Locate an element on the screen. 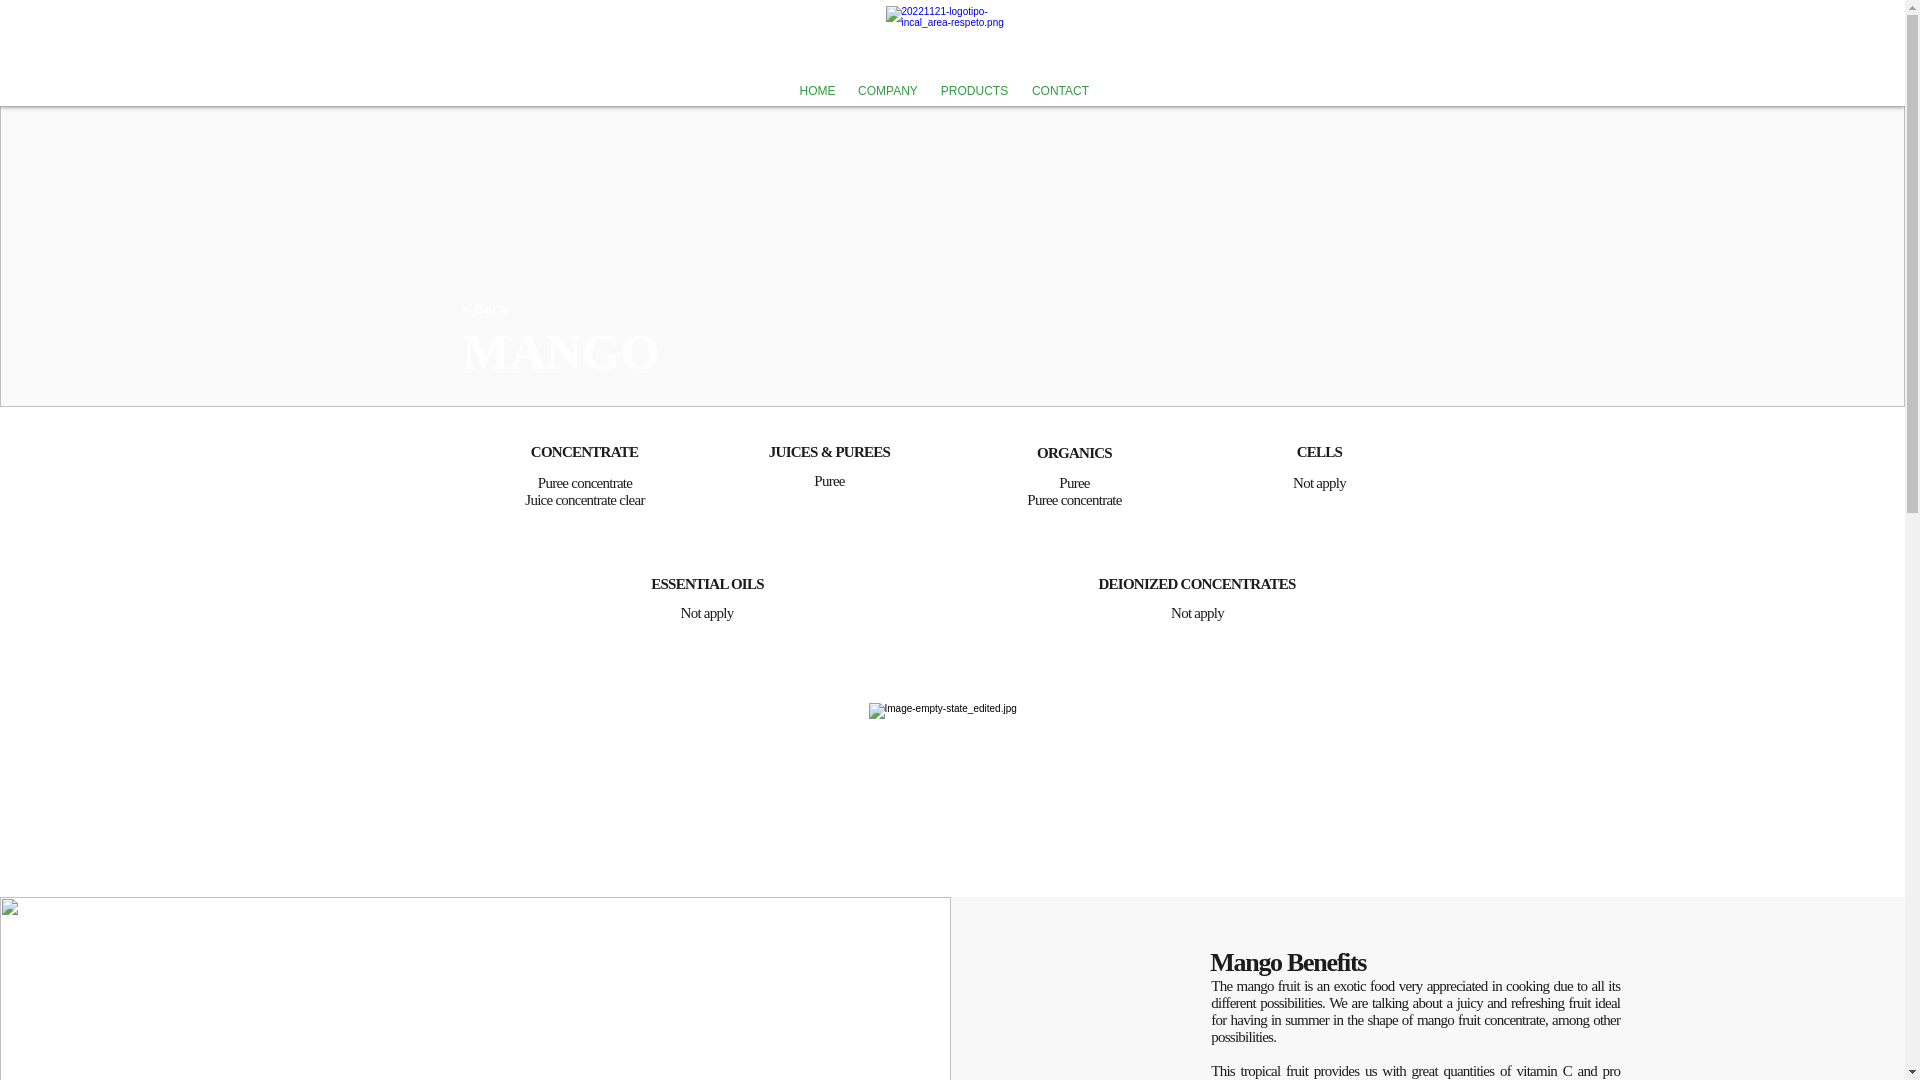 The width and height of the screenshot is (1920, 1080). CONTACT is located at coordinates (1060, 90).